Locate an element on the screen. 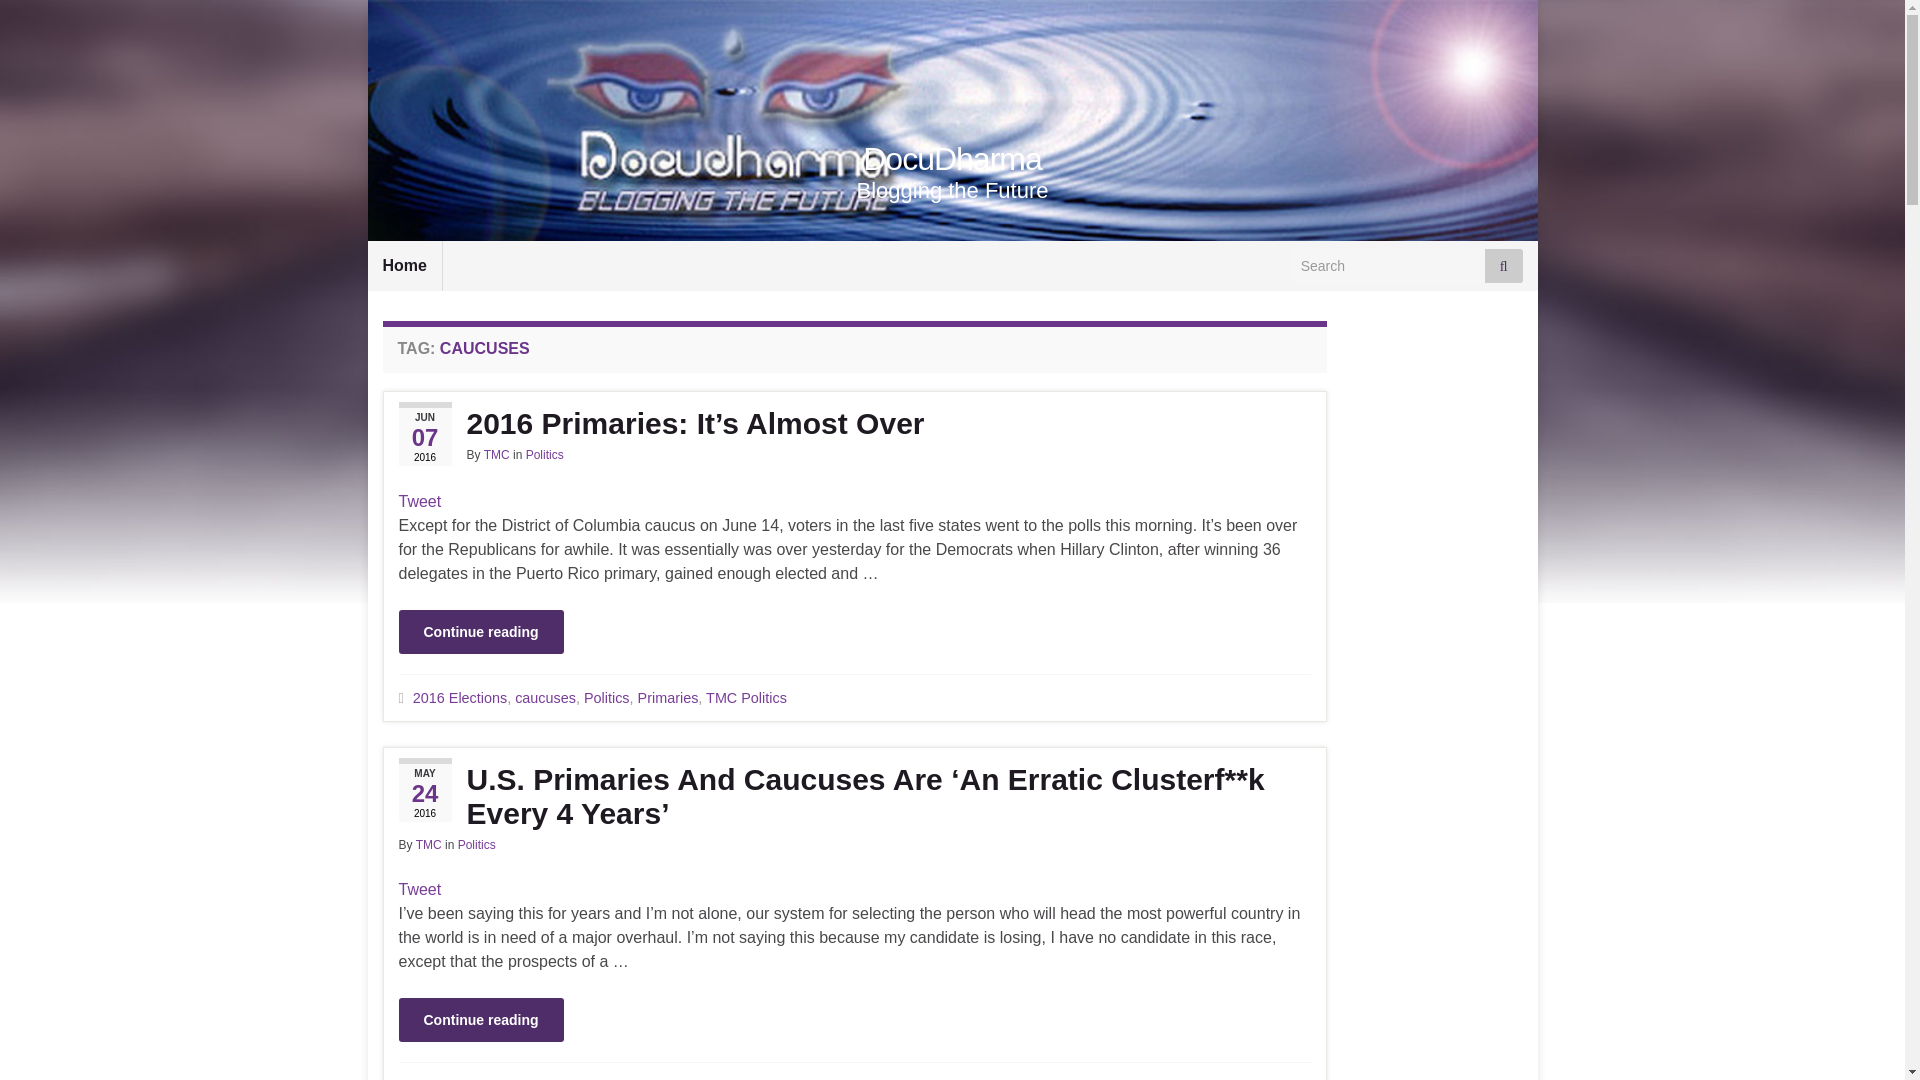 This screenshot has height=1080, width=1920. Tweet is located at coordinates (419, 500).